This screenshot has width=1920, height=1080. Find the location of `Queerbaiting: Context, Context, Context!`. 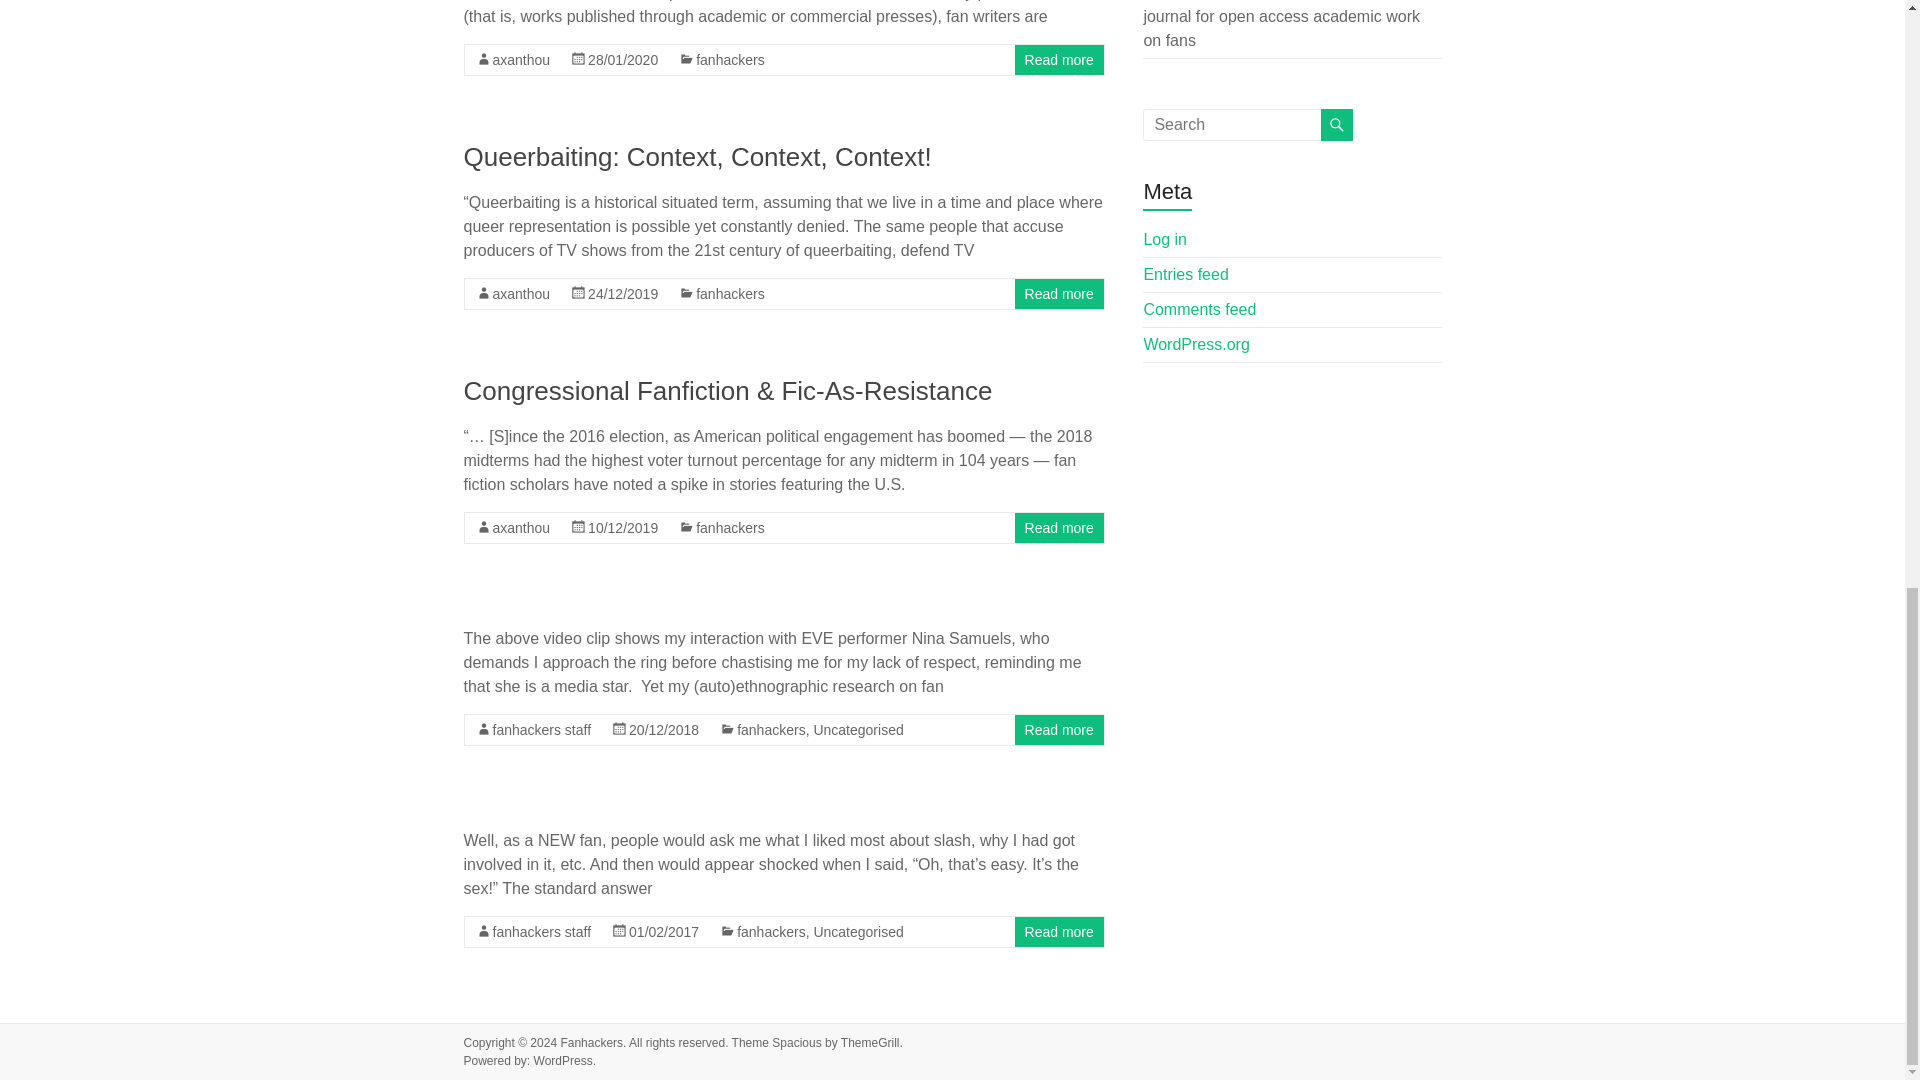

Queerbaiting: Context, Context, Context! is located at coordinates (698, 156).